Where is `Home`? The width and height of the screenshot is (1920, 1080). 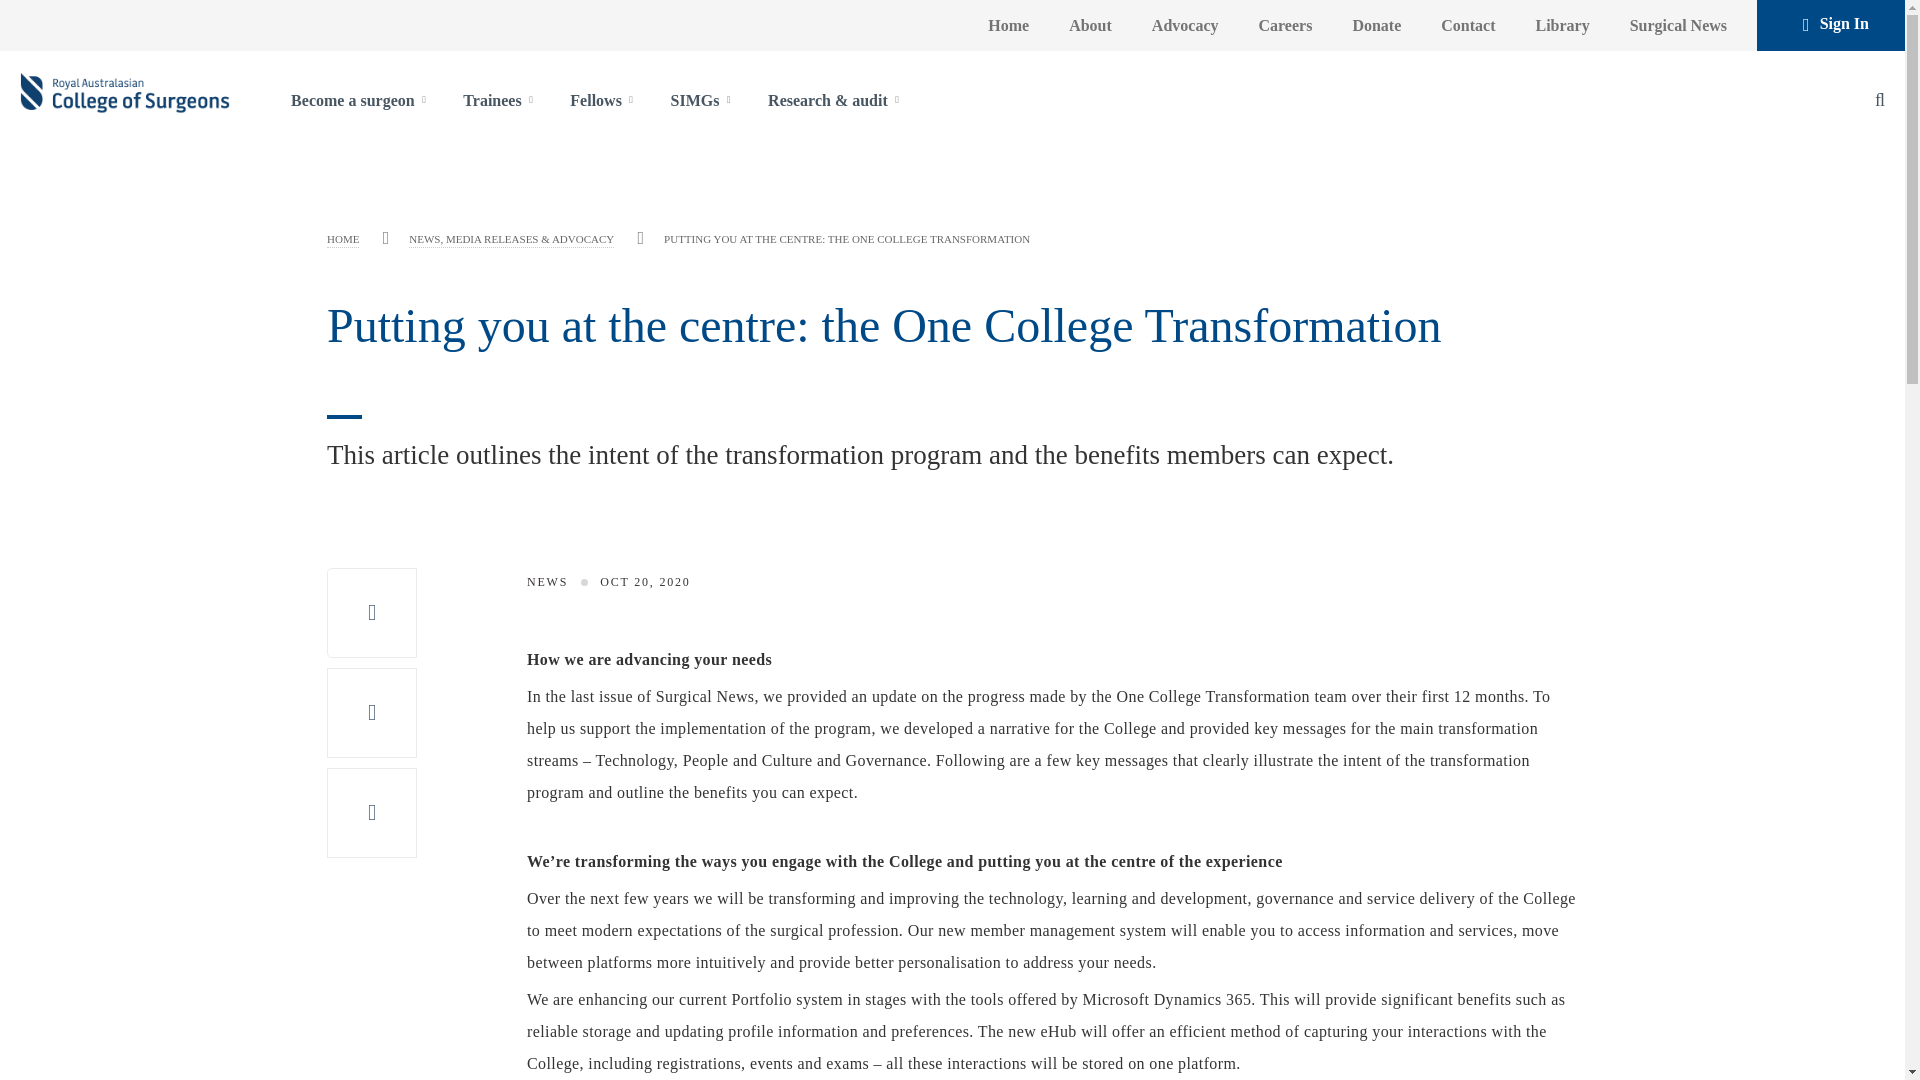
Home is located at coordinates (1003, 26).